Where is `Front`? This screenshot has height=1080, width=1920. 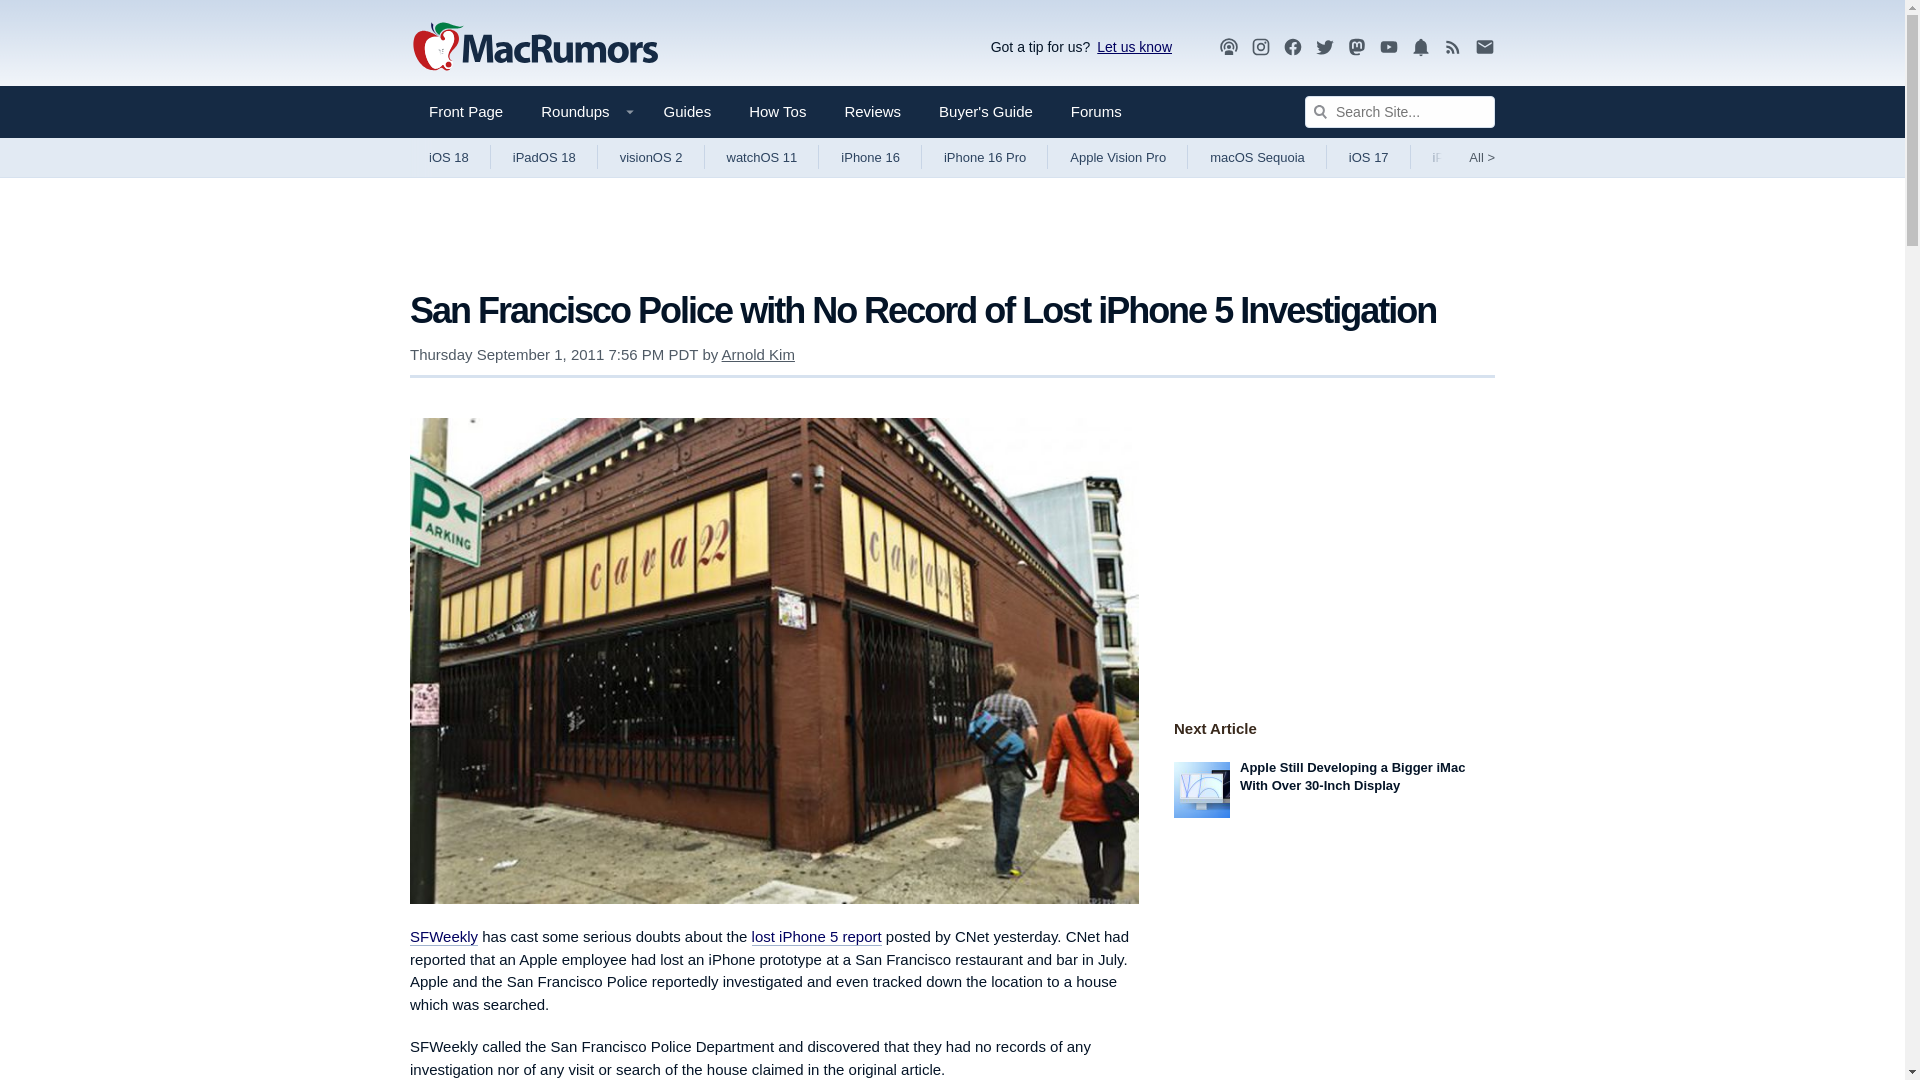 Front is located at coordinates (466, 112).